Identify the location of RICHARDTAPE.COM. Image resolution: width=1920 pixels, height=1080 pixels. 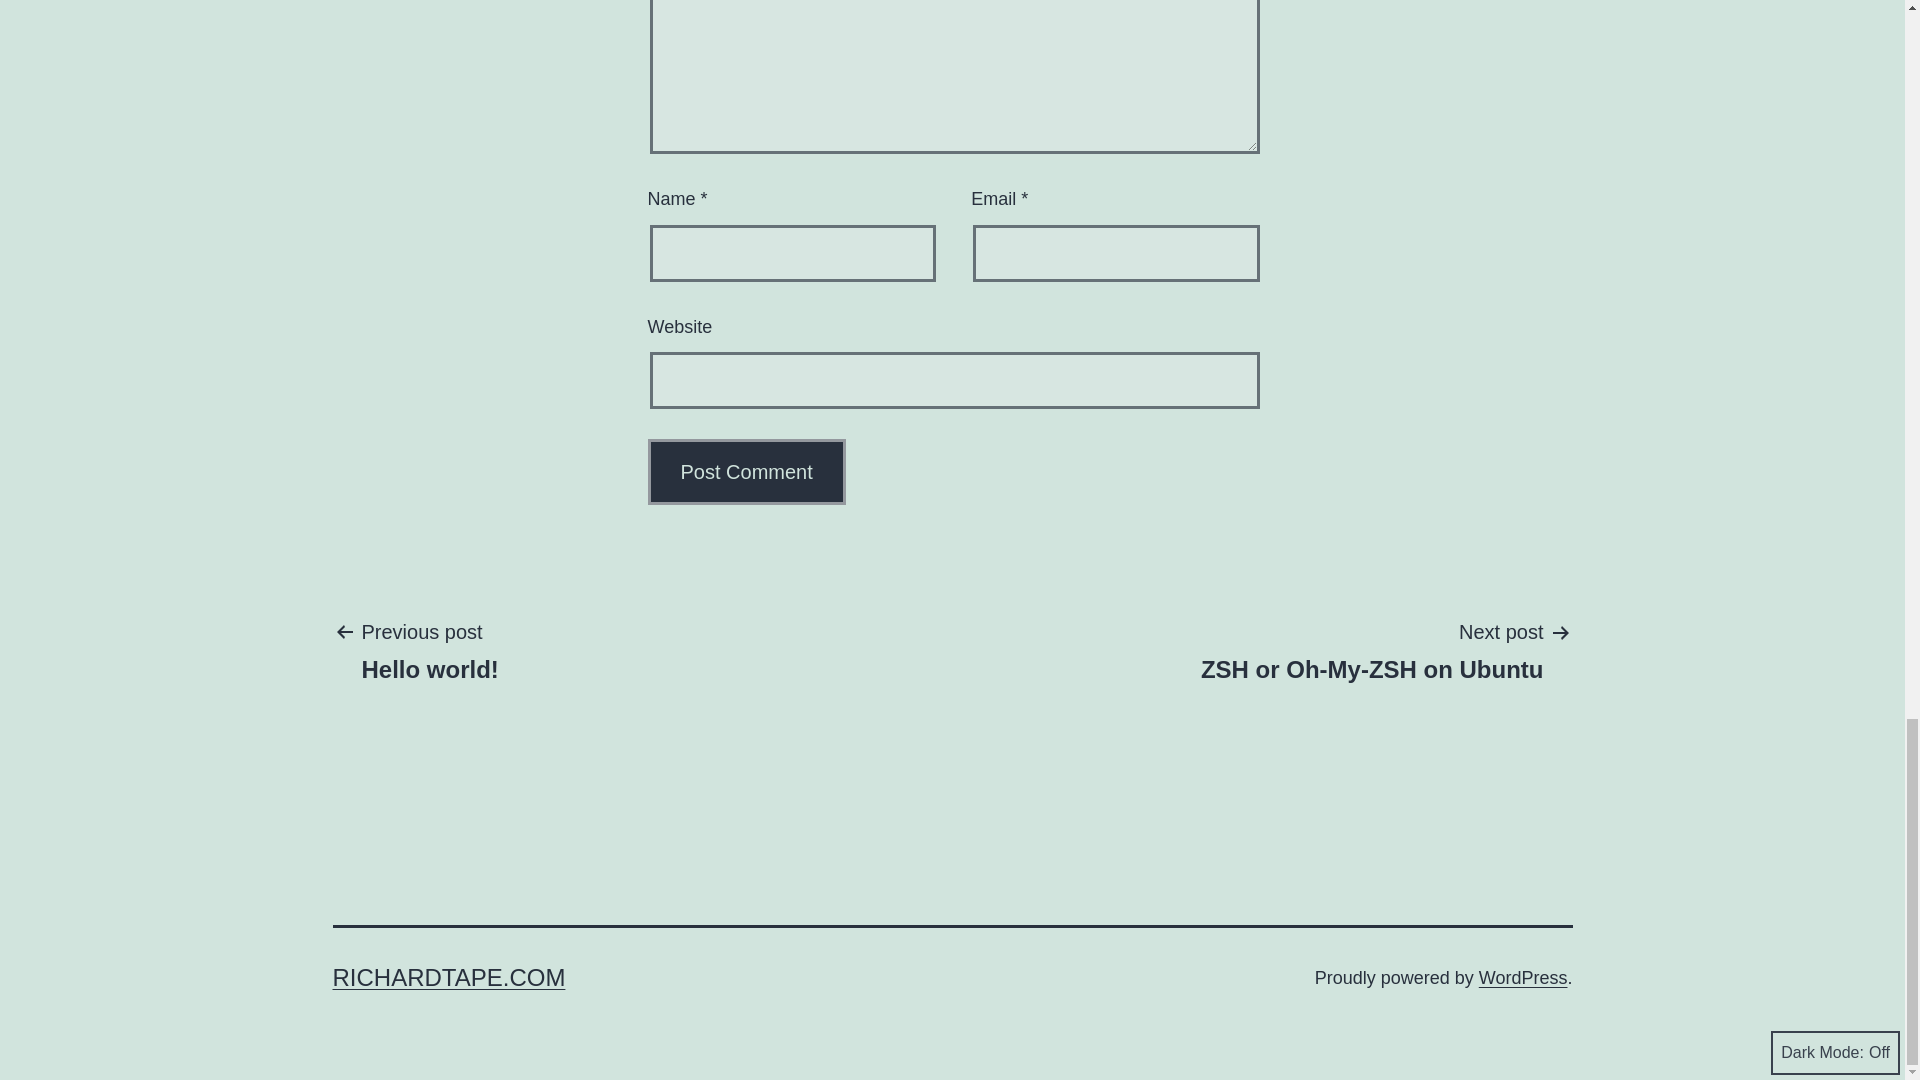
(1372, 649).